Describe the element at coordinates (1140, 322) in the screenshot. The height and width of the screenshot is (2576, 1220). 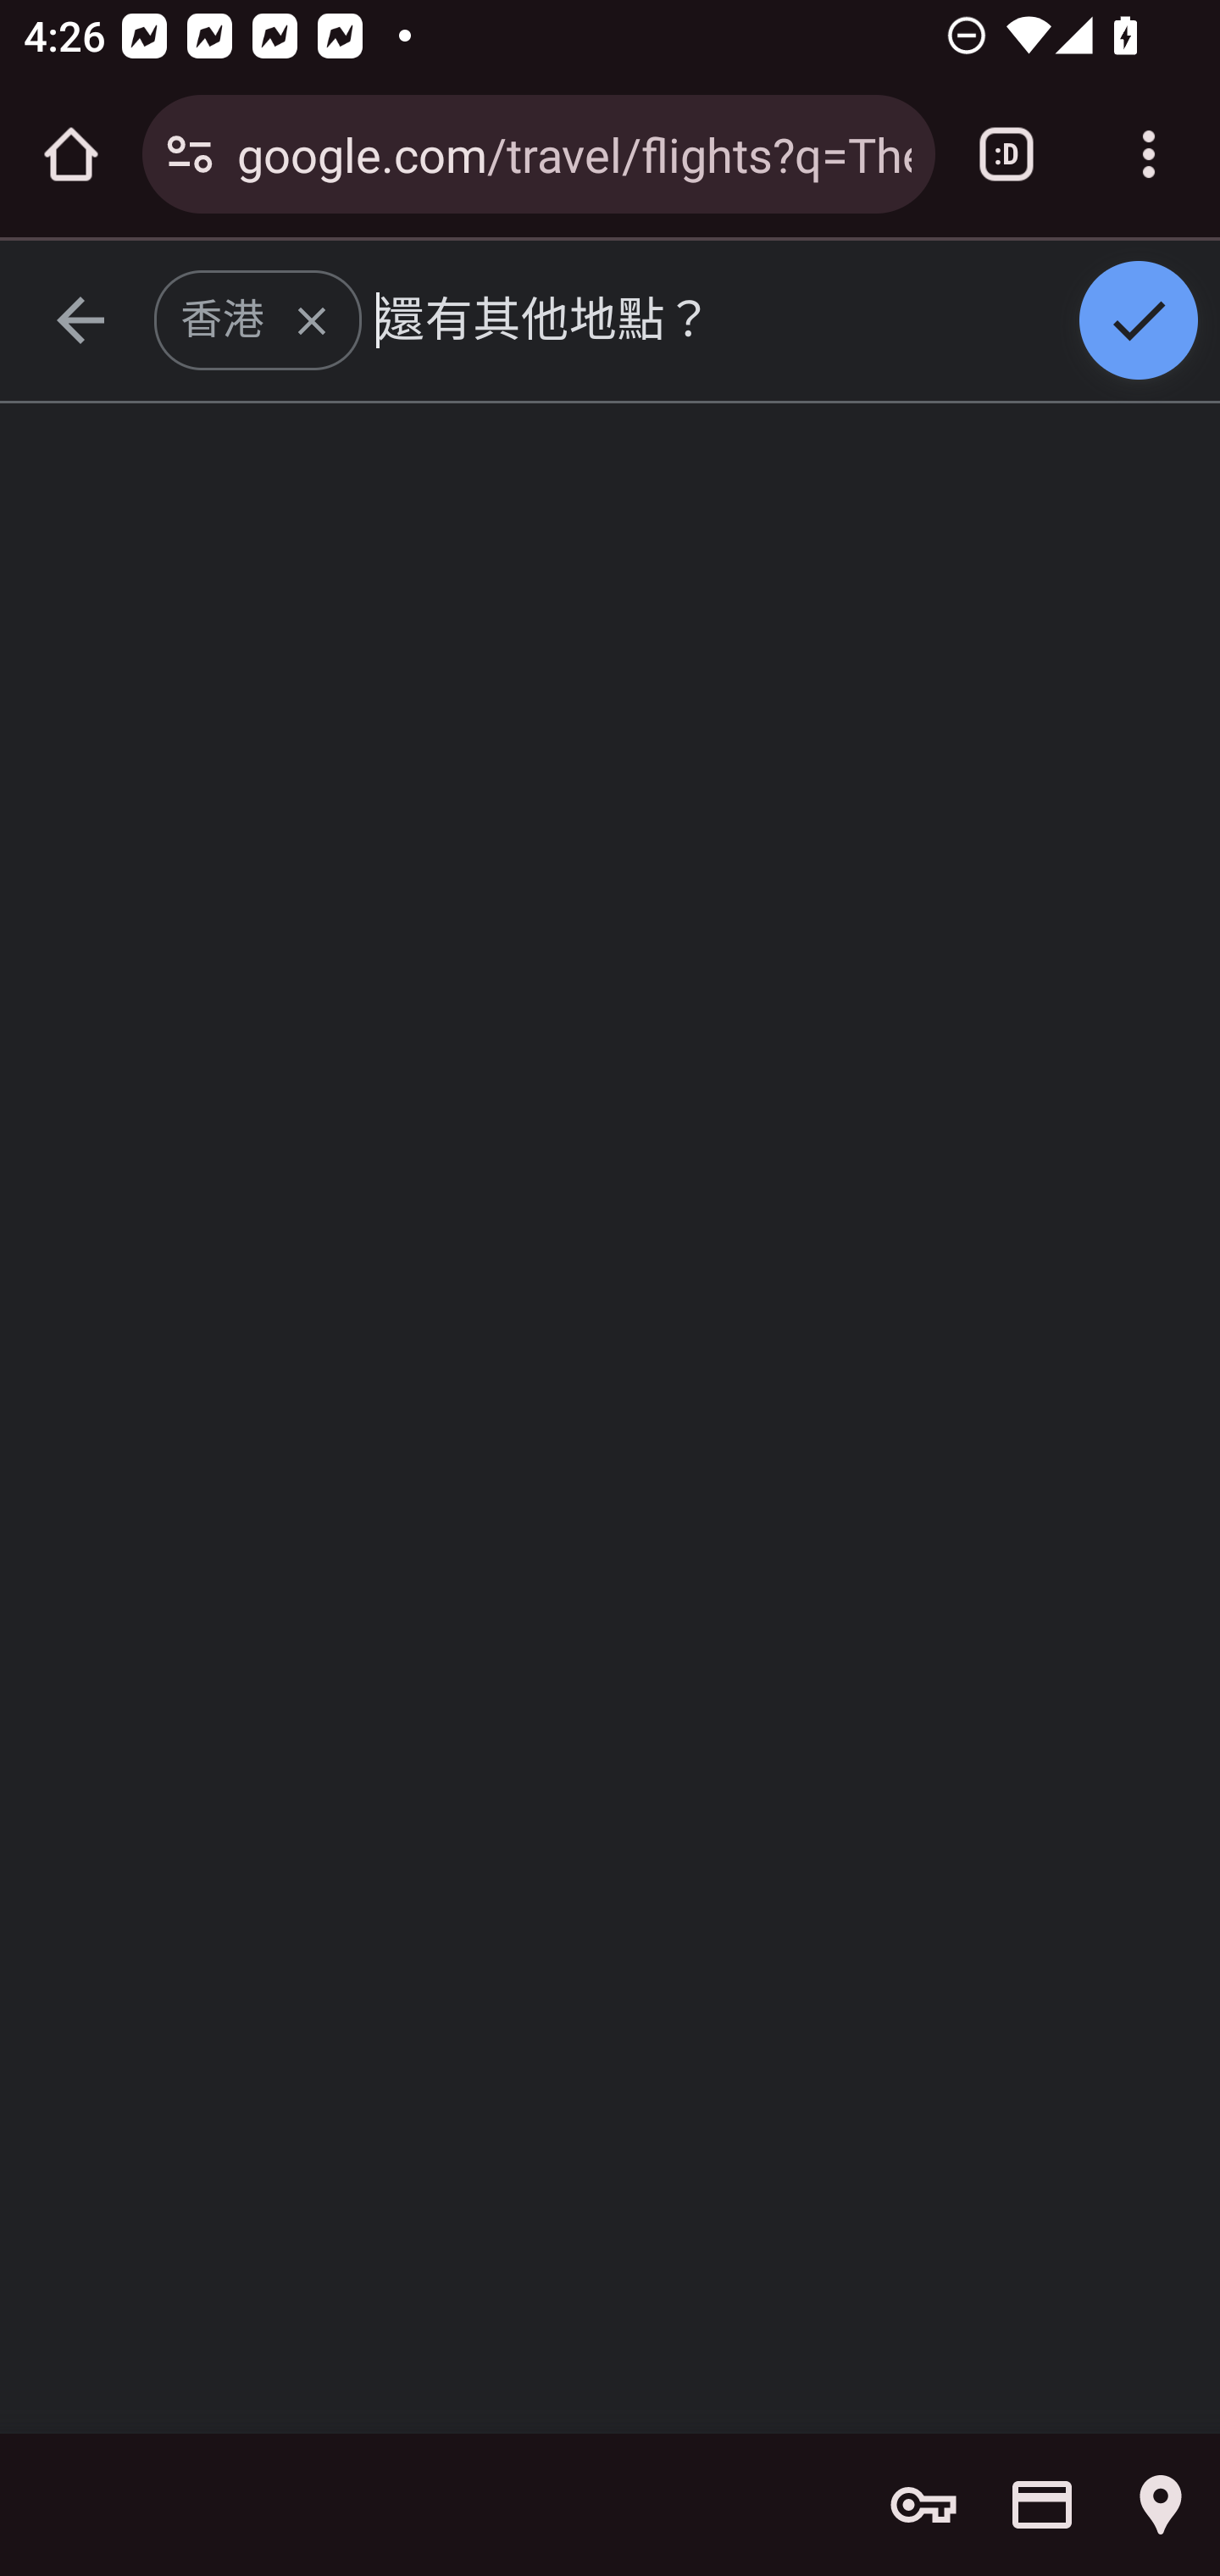
I see `完成` at that location.